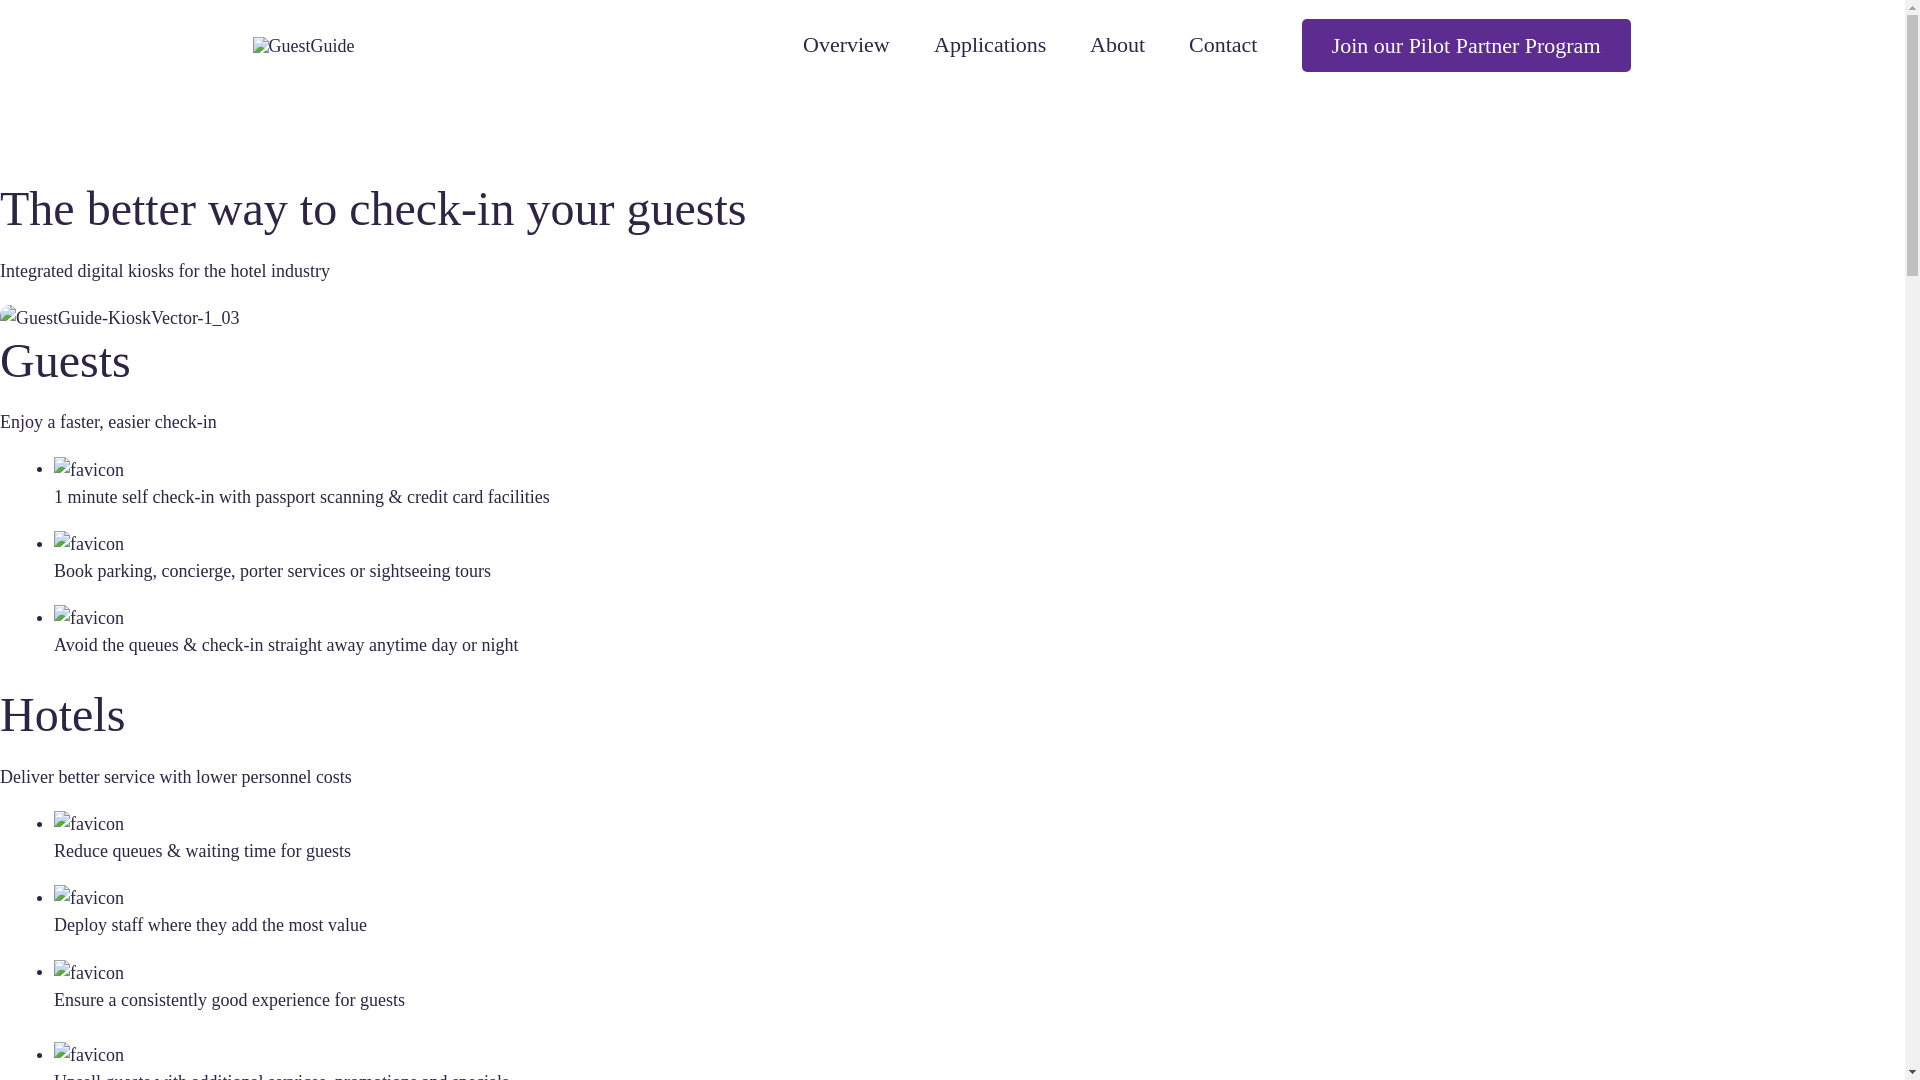  I want to click on Join our Pilot Partner Program, so click(1466, 46).